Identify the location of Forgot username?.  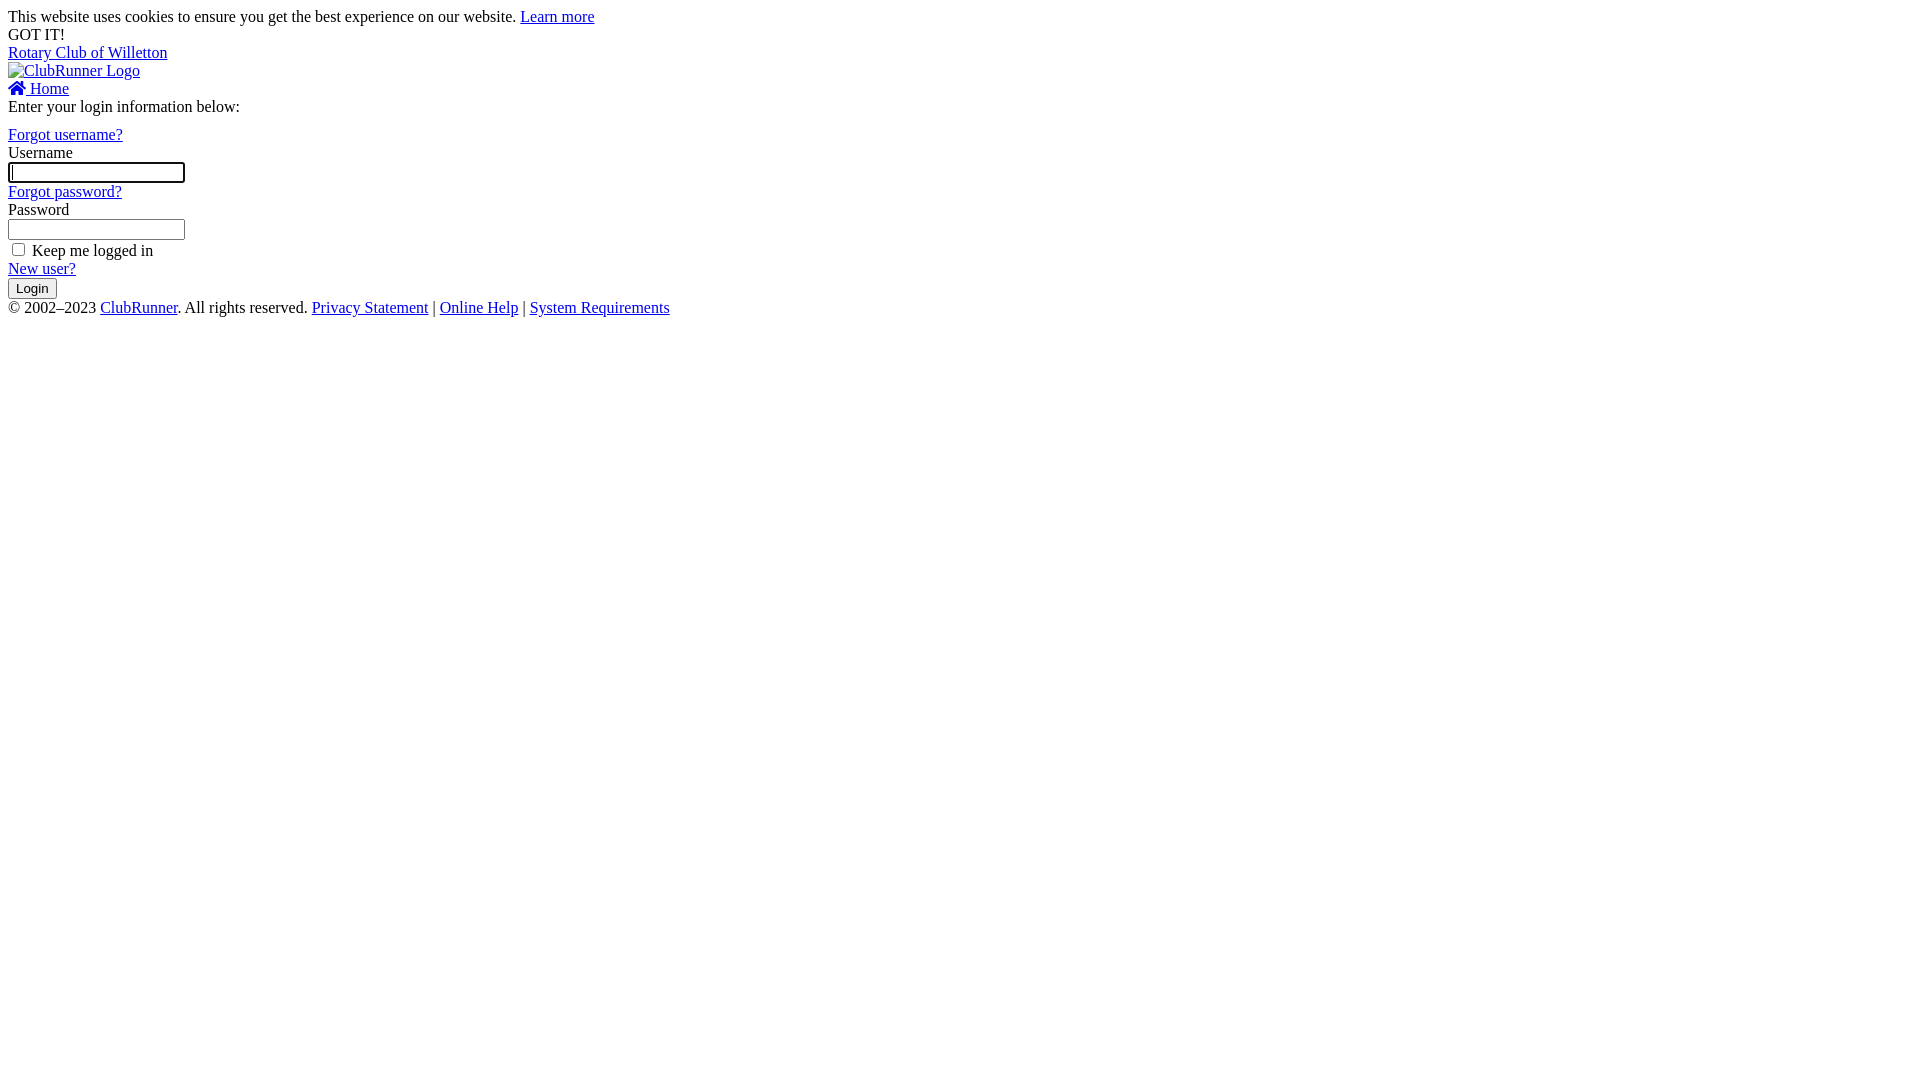
(65, 134).